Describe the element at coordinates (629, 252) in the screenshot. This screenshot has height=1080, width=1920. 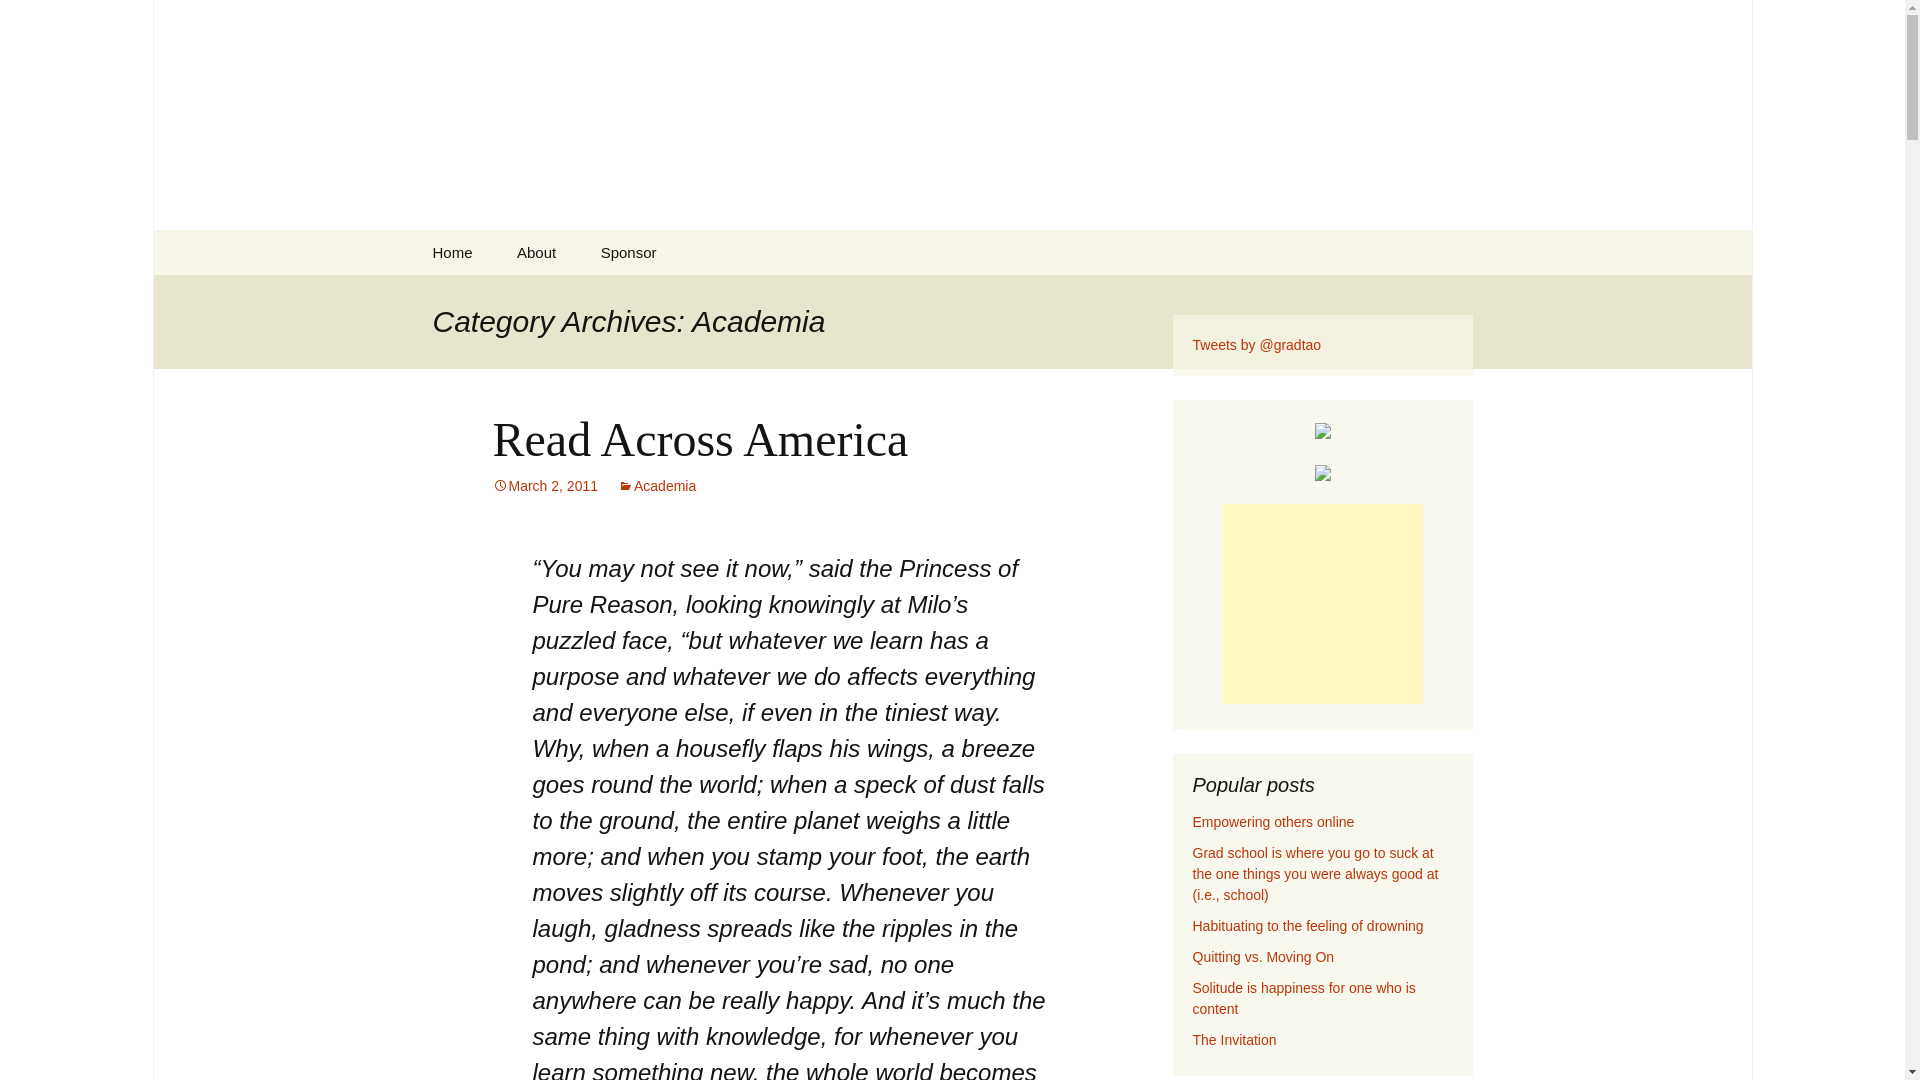
I see `Sponsor` at that location.